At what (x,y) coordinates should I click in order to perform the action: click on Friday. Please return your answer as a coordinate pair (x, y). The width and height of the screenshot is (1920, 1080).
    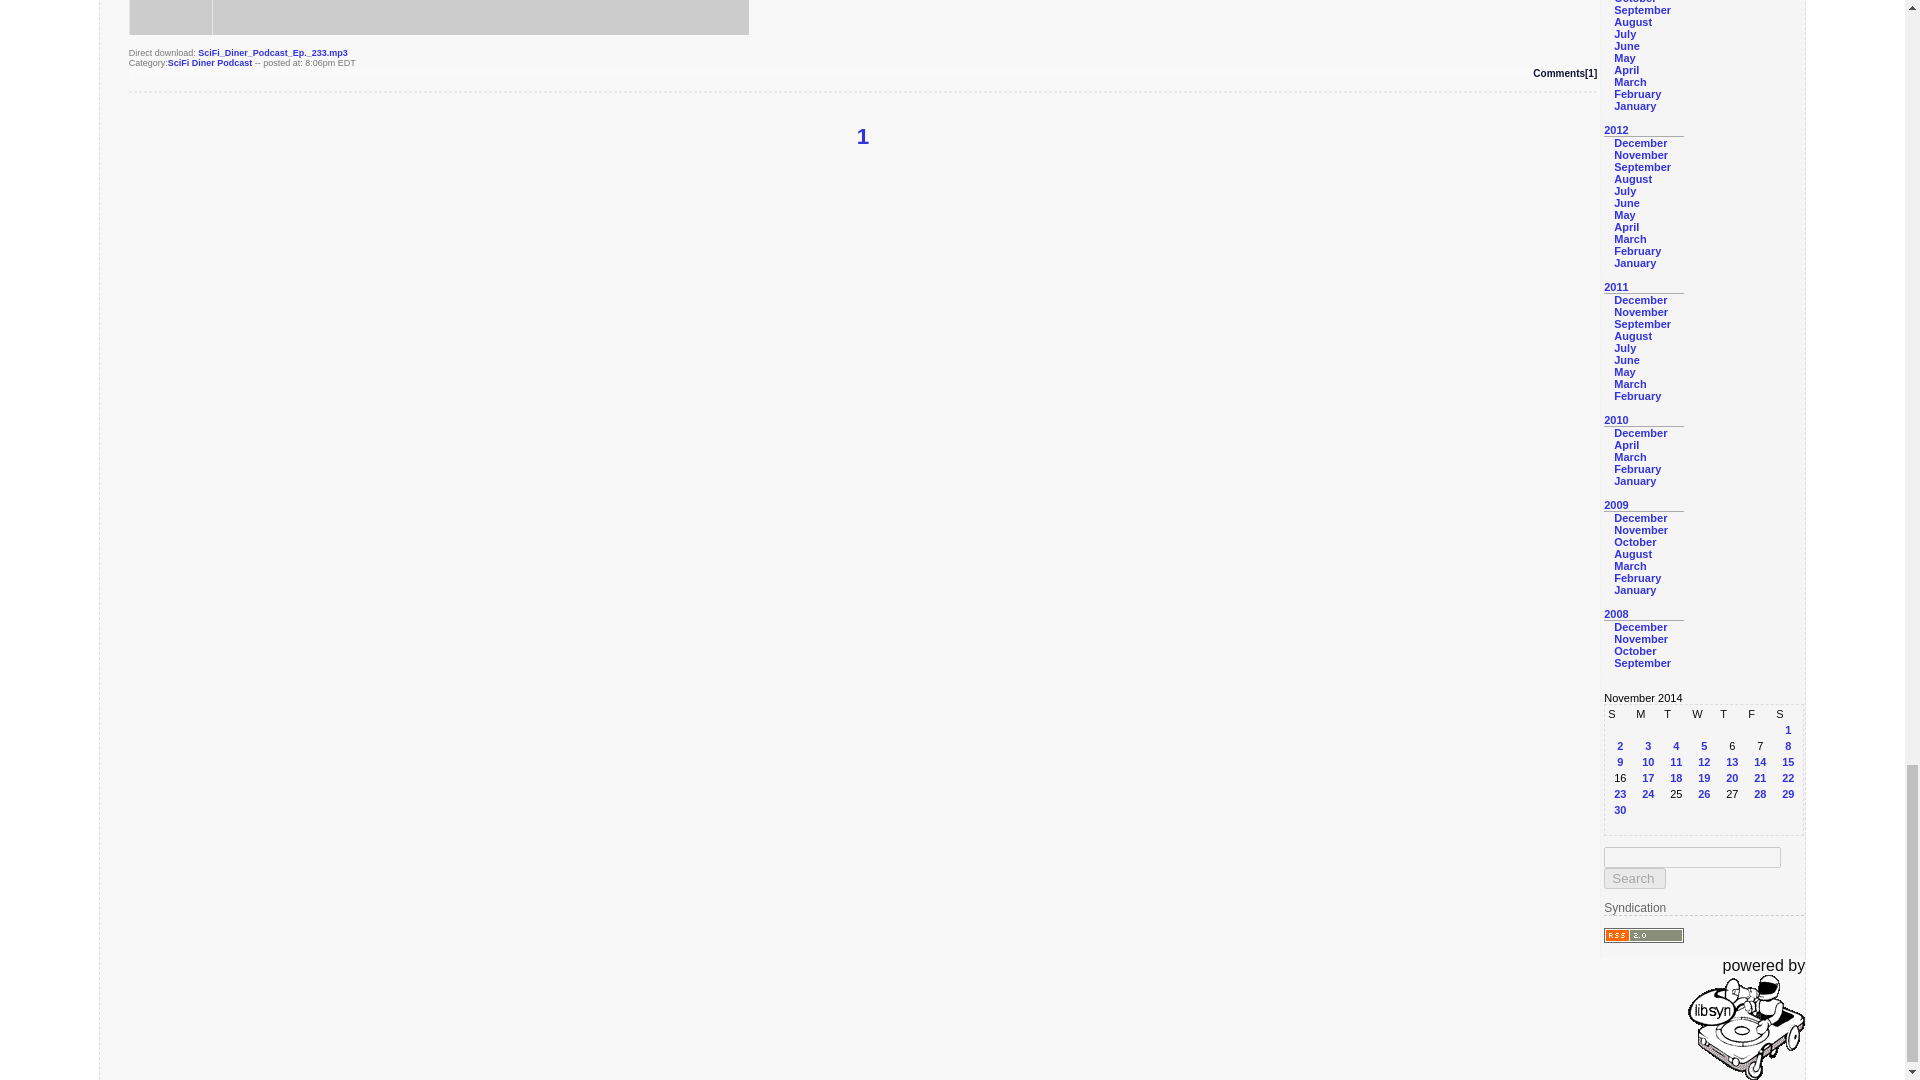
    Looking at the image, I should click on (1760, 714).